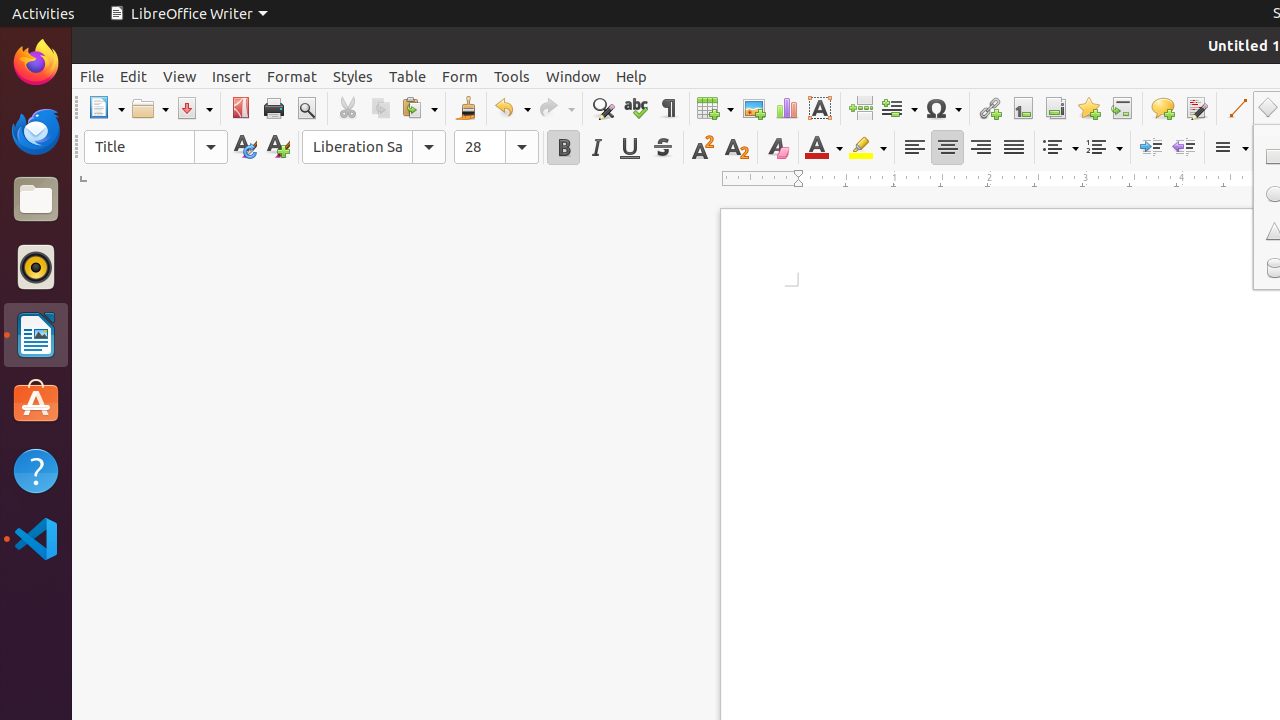 This screenshot has width=1280, height=720. I want to click on LibreOffice Writer, so click(36, 334).